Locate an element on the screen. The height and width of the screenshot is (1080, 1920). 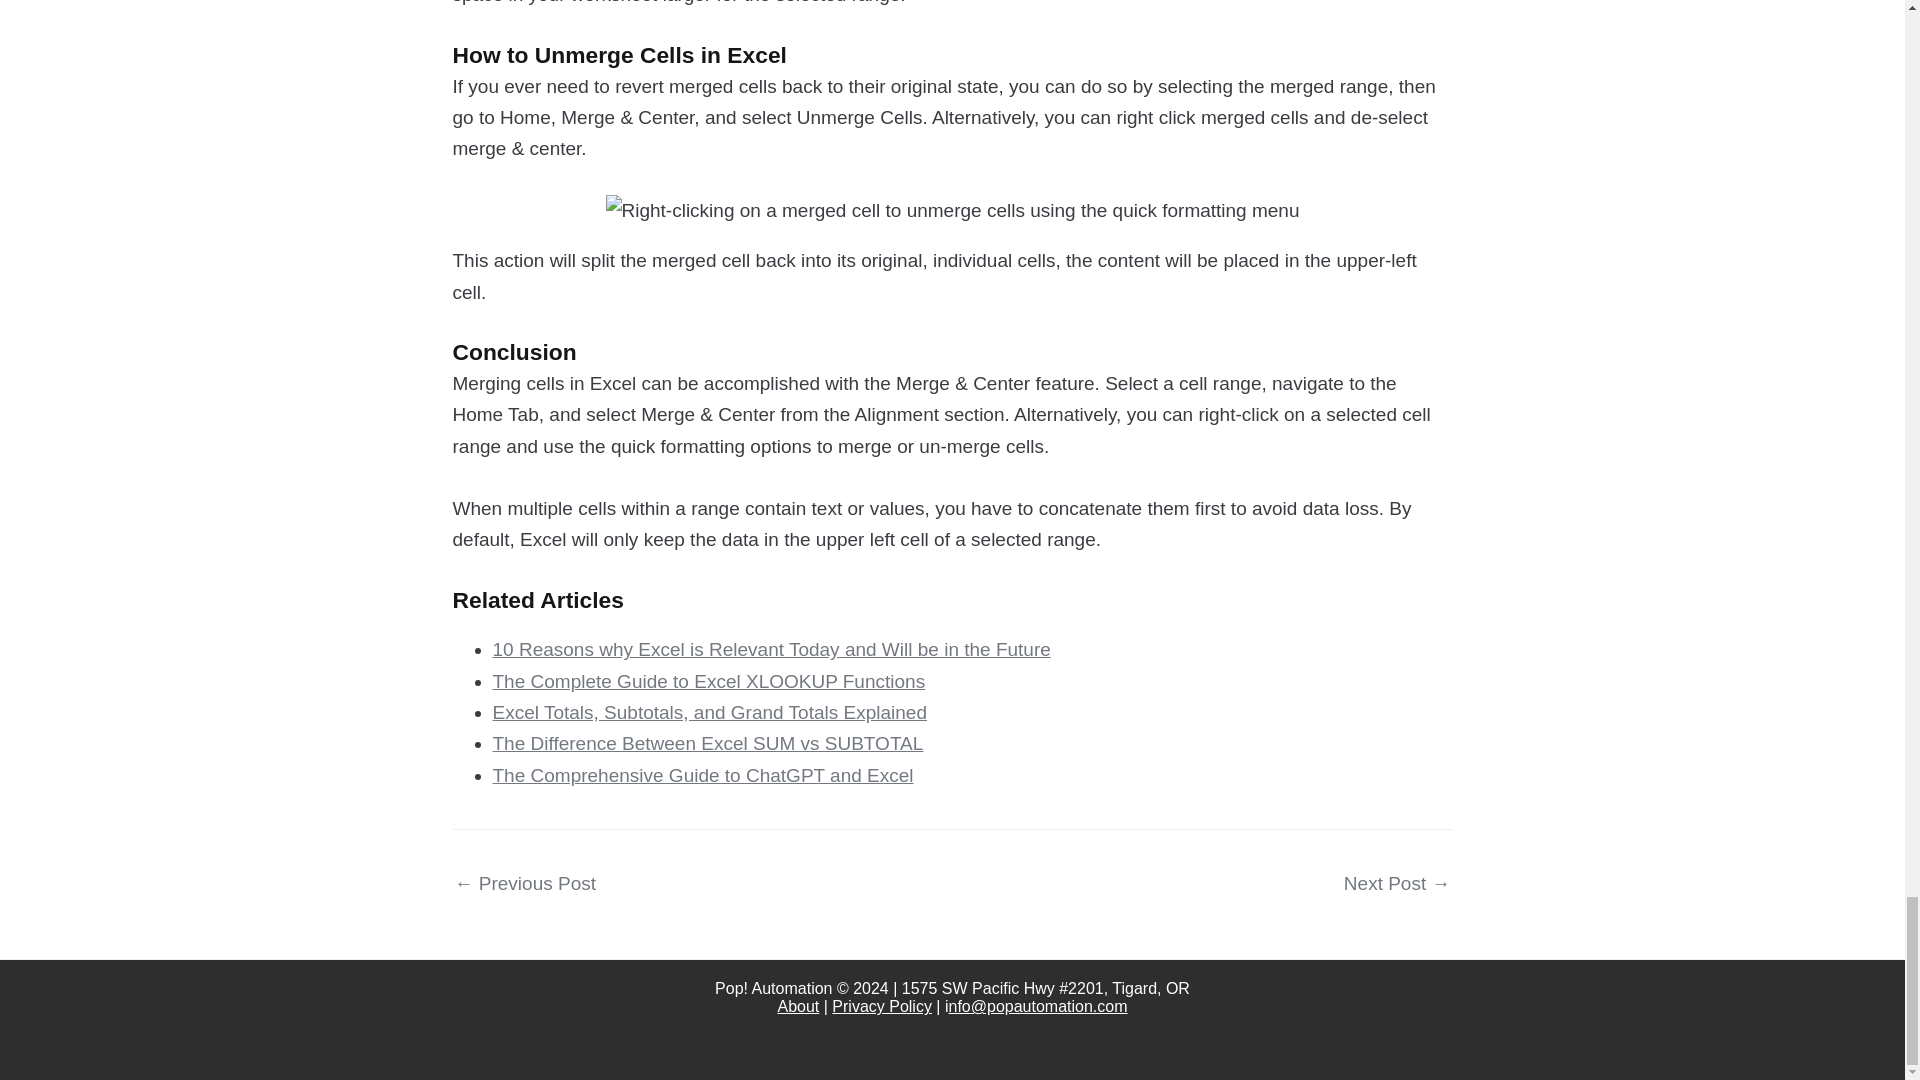
How to Prevent Excel from Converting Dates to Numbers is located at coordinates (1398, 883).